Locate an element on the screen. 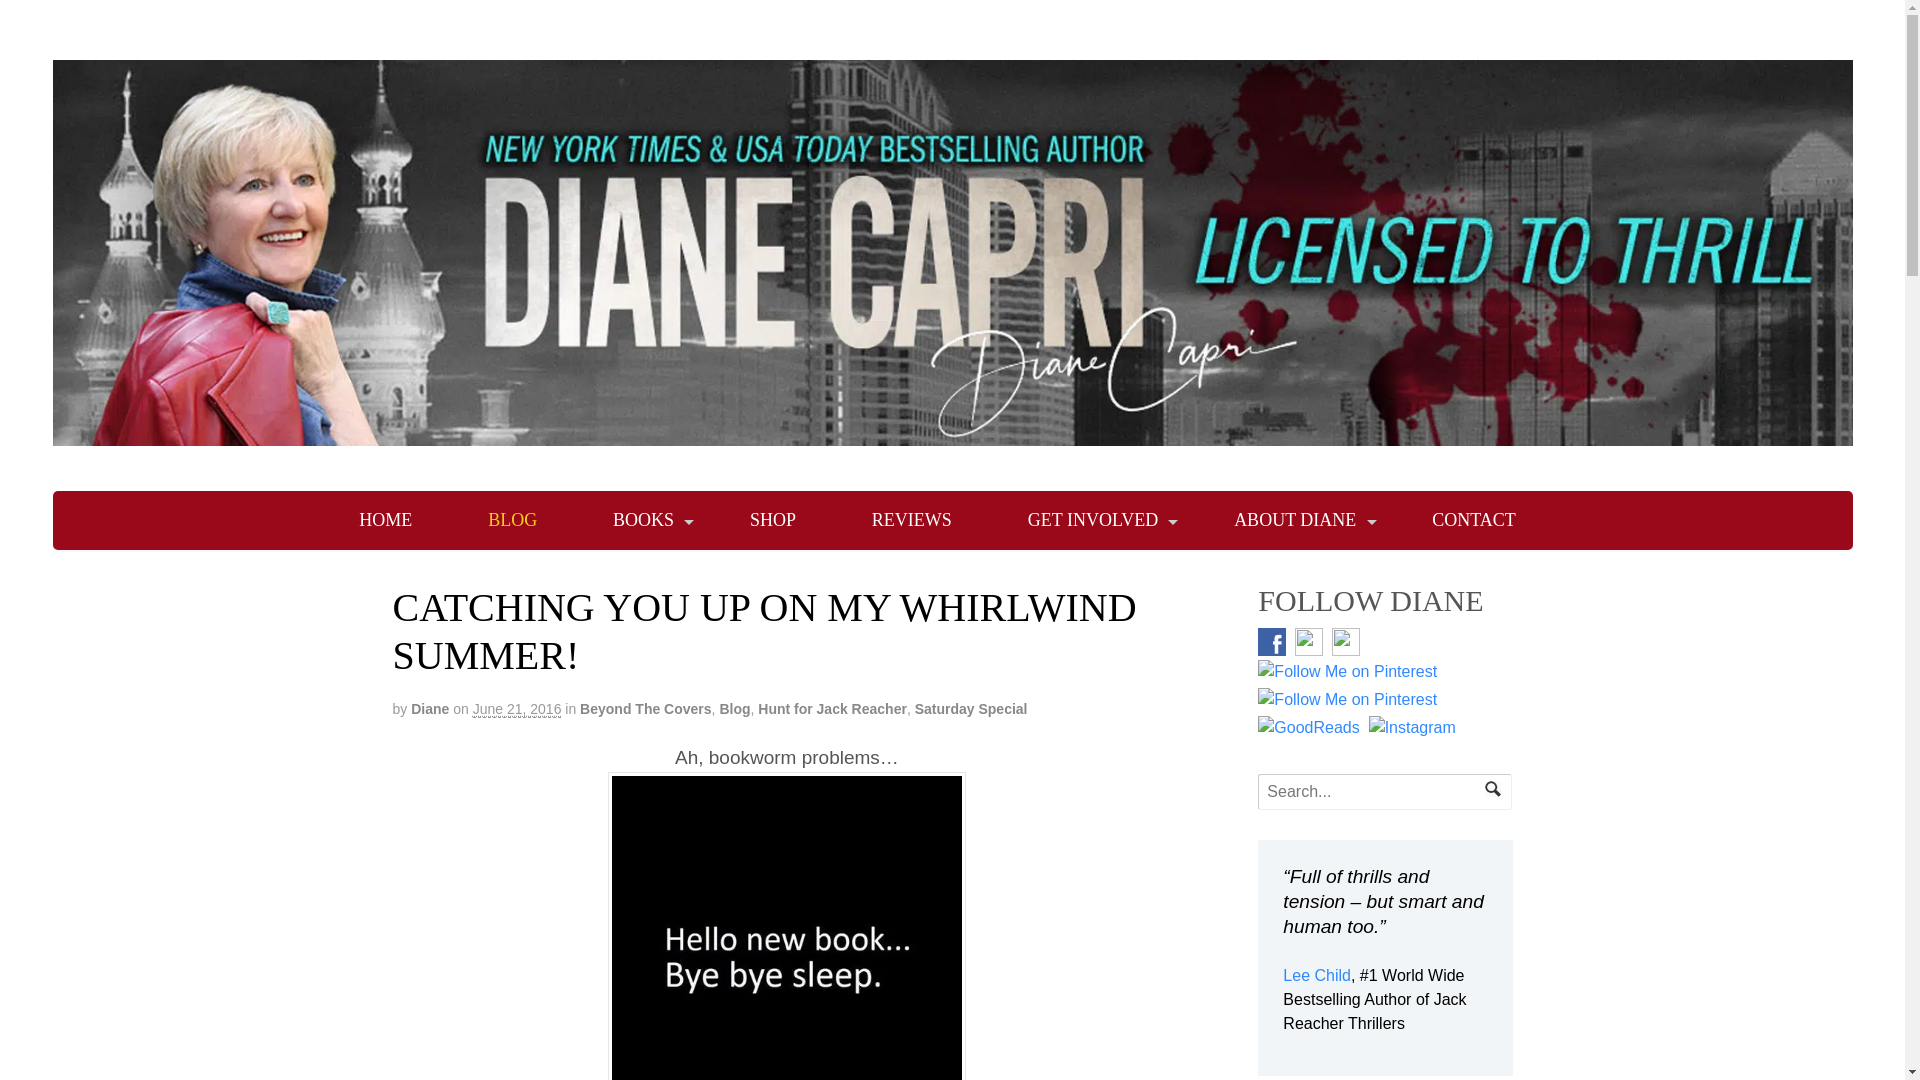 The image size is (1920, 1080). Diane is located at coordinates (430, 708).